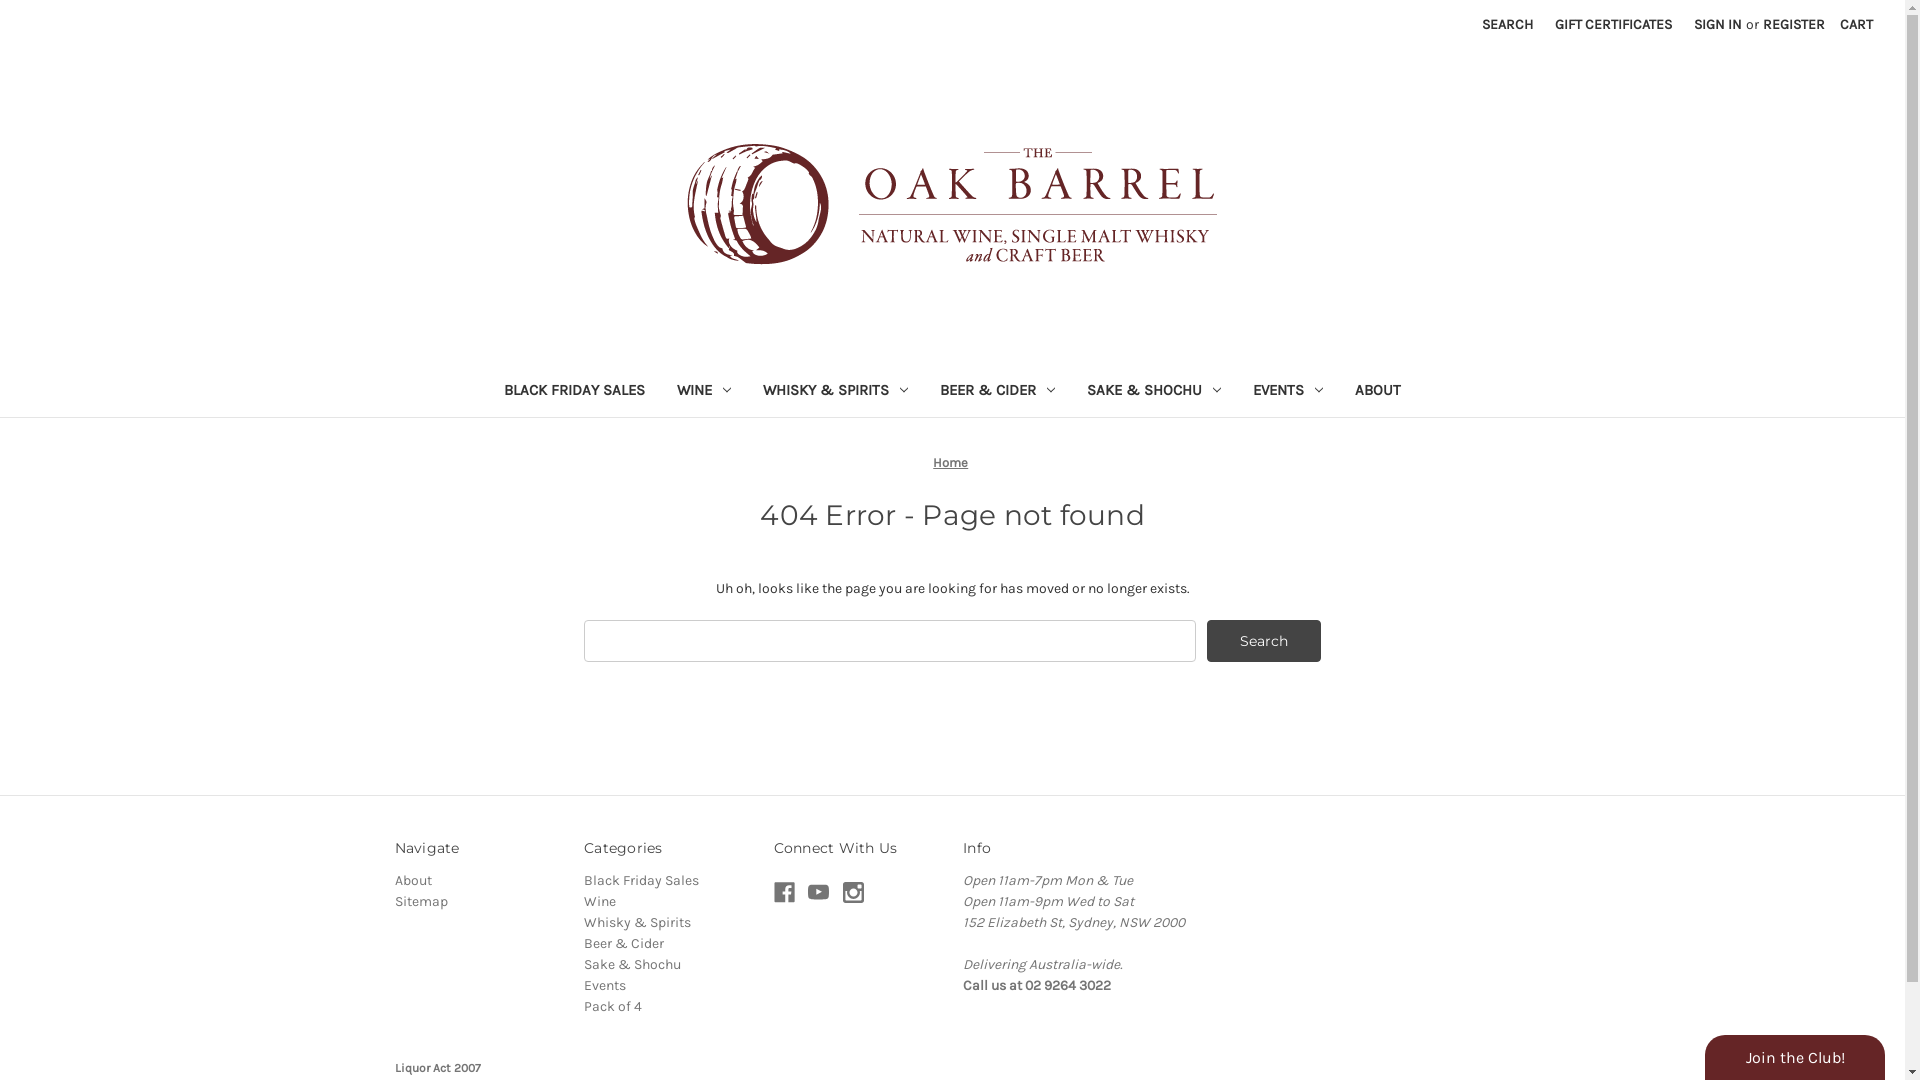  Describe the element at coordinates (605, 986) in the screenshot. I see `Events` at that location.